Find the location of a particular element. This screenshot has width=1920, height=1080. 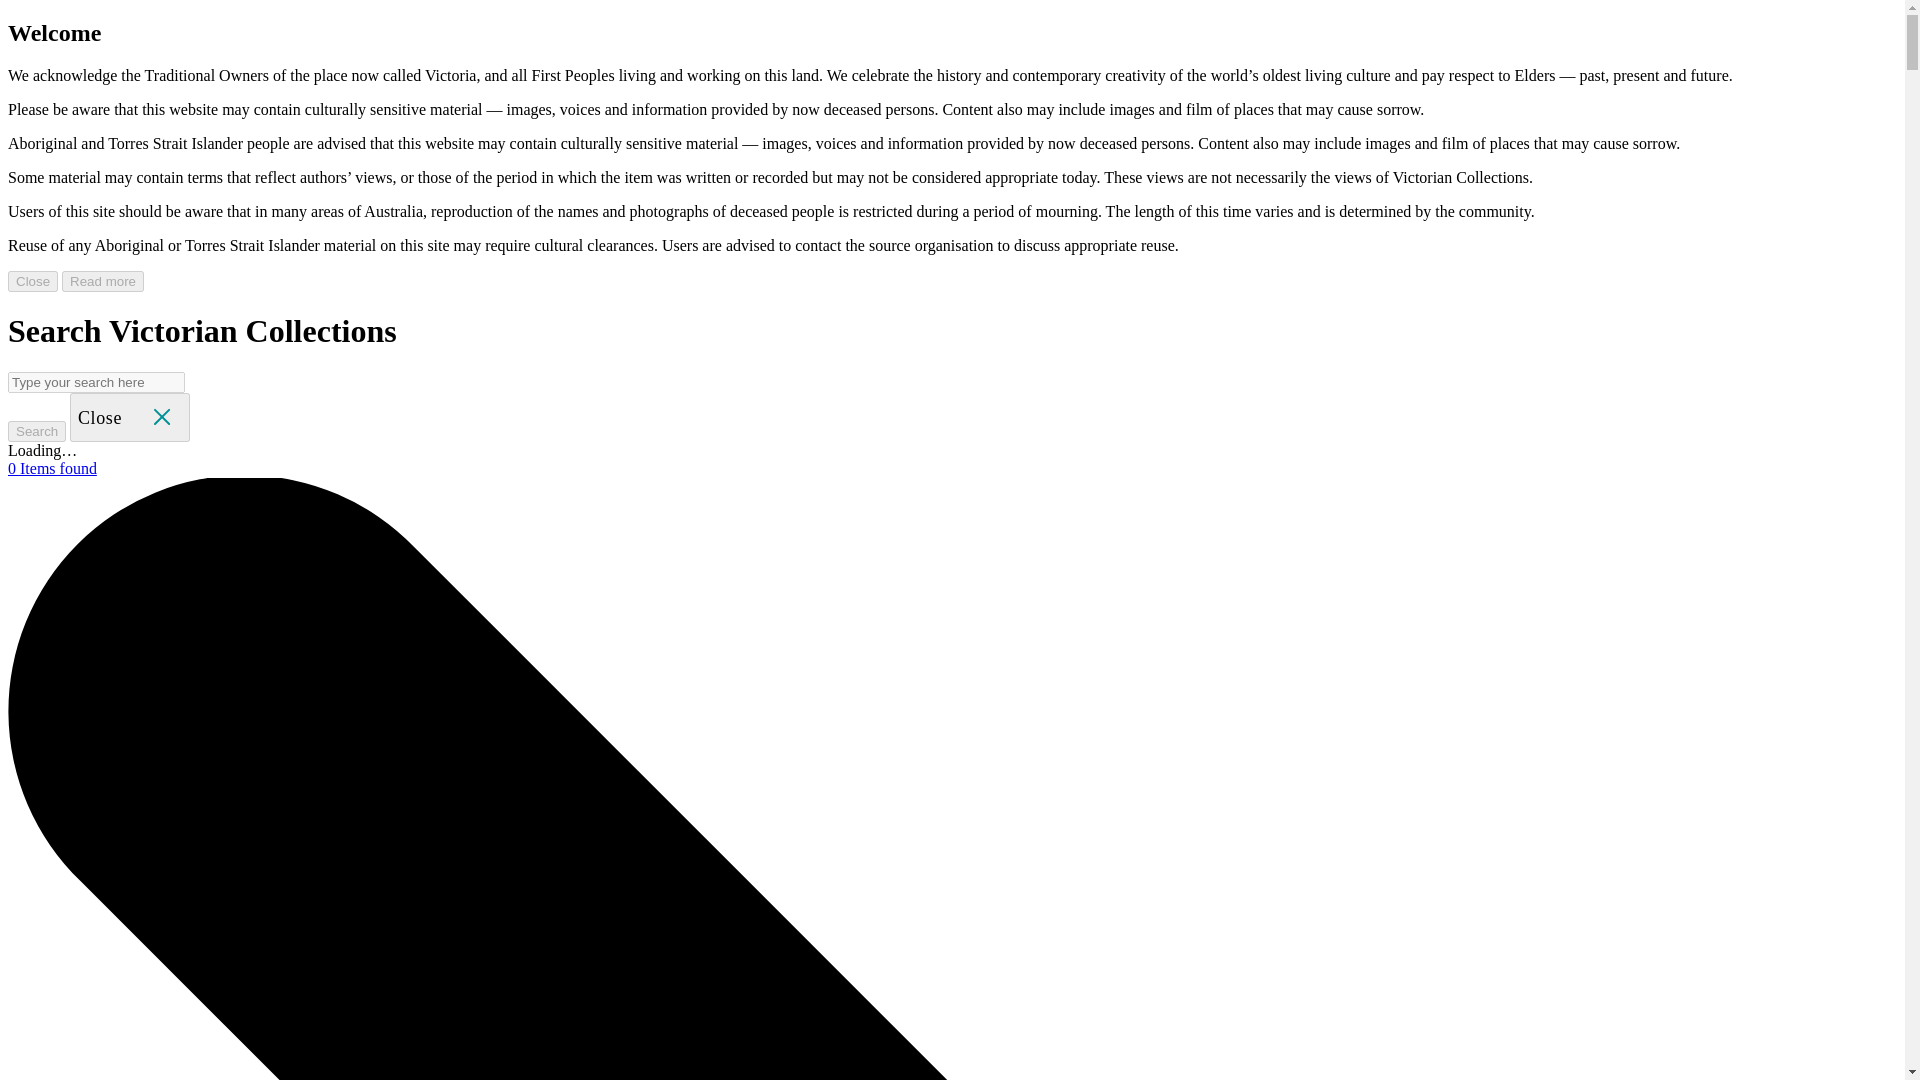

Close is located at coordinates (130, 417).